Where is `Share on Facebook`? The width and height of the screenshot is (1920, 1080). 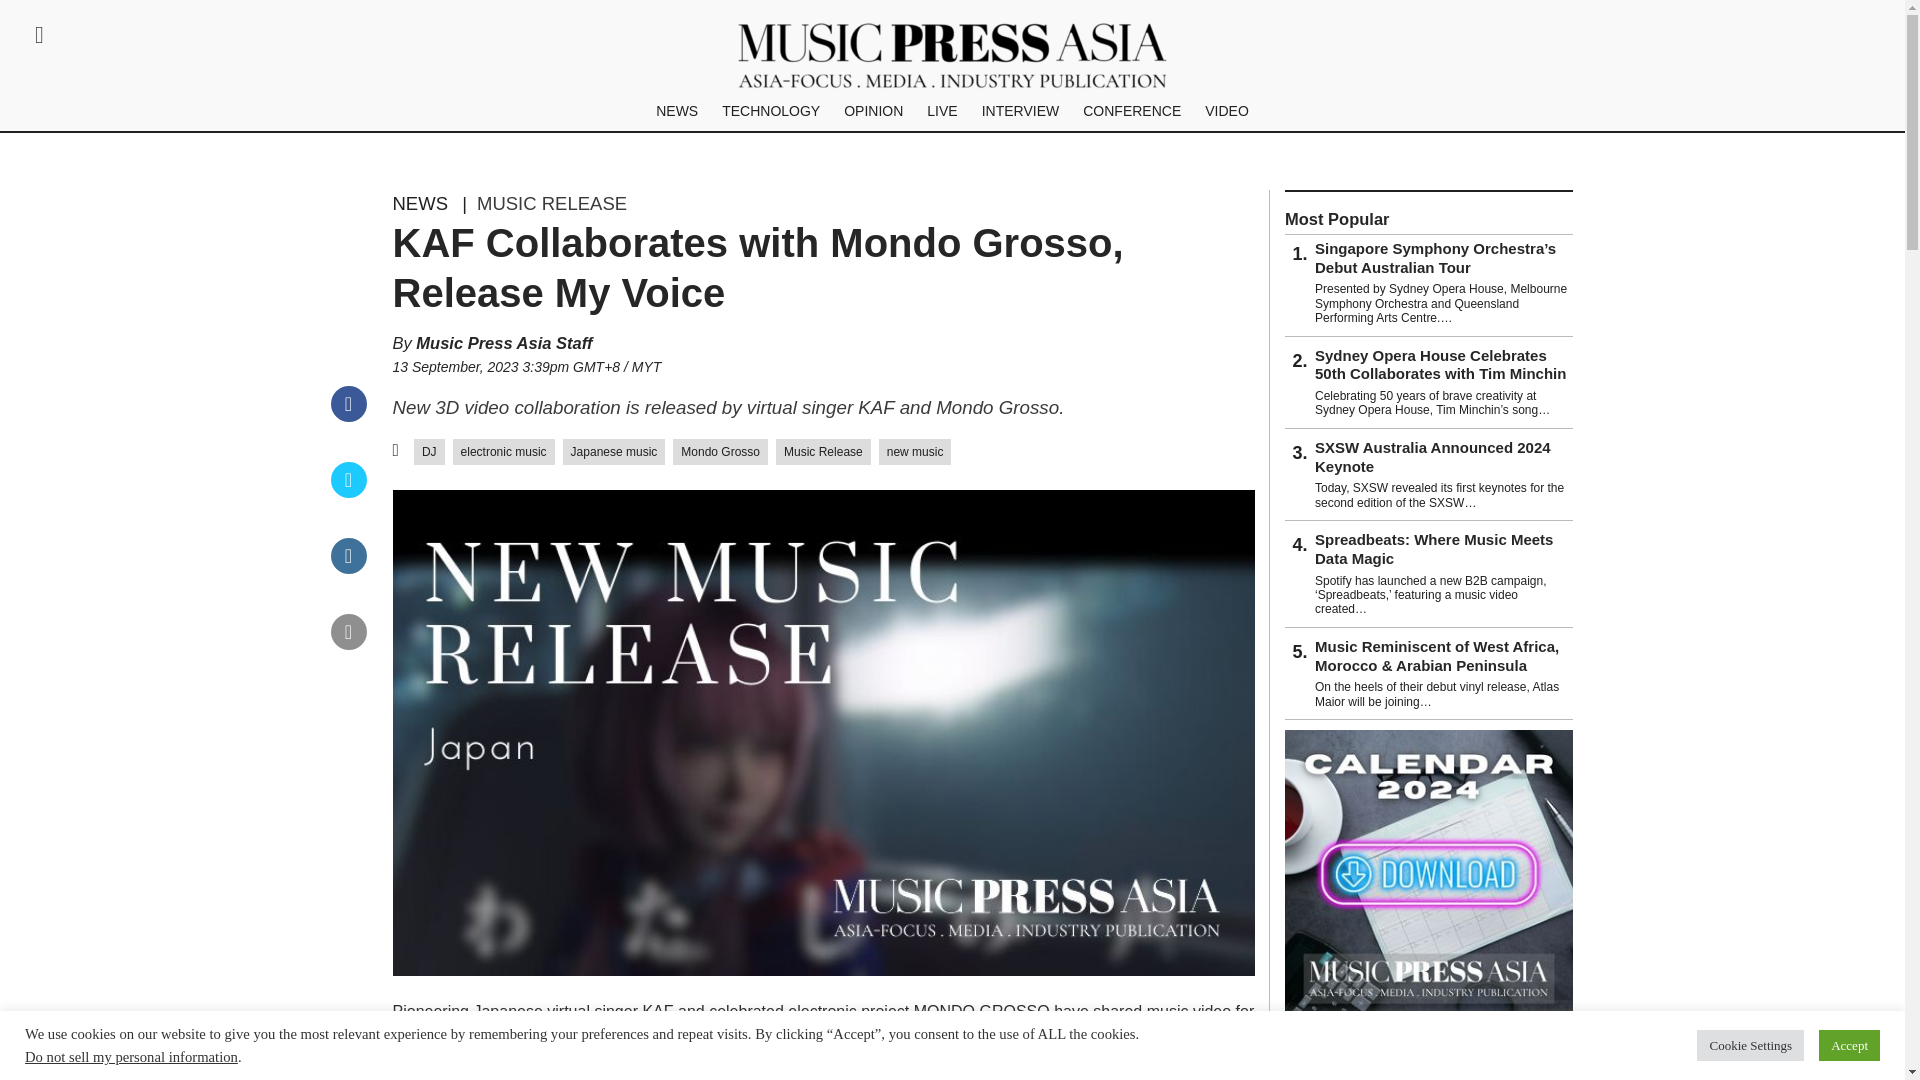 Share on Facebook is located at coordinates (348, 416).